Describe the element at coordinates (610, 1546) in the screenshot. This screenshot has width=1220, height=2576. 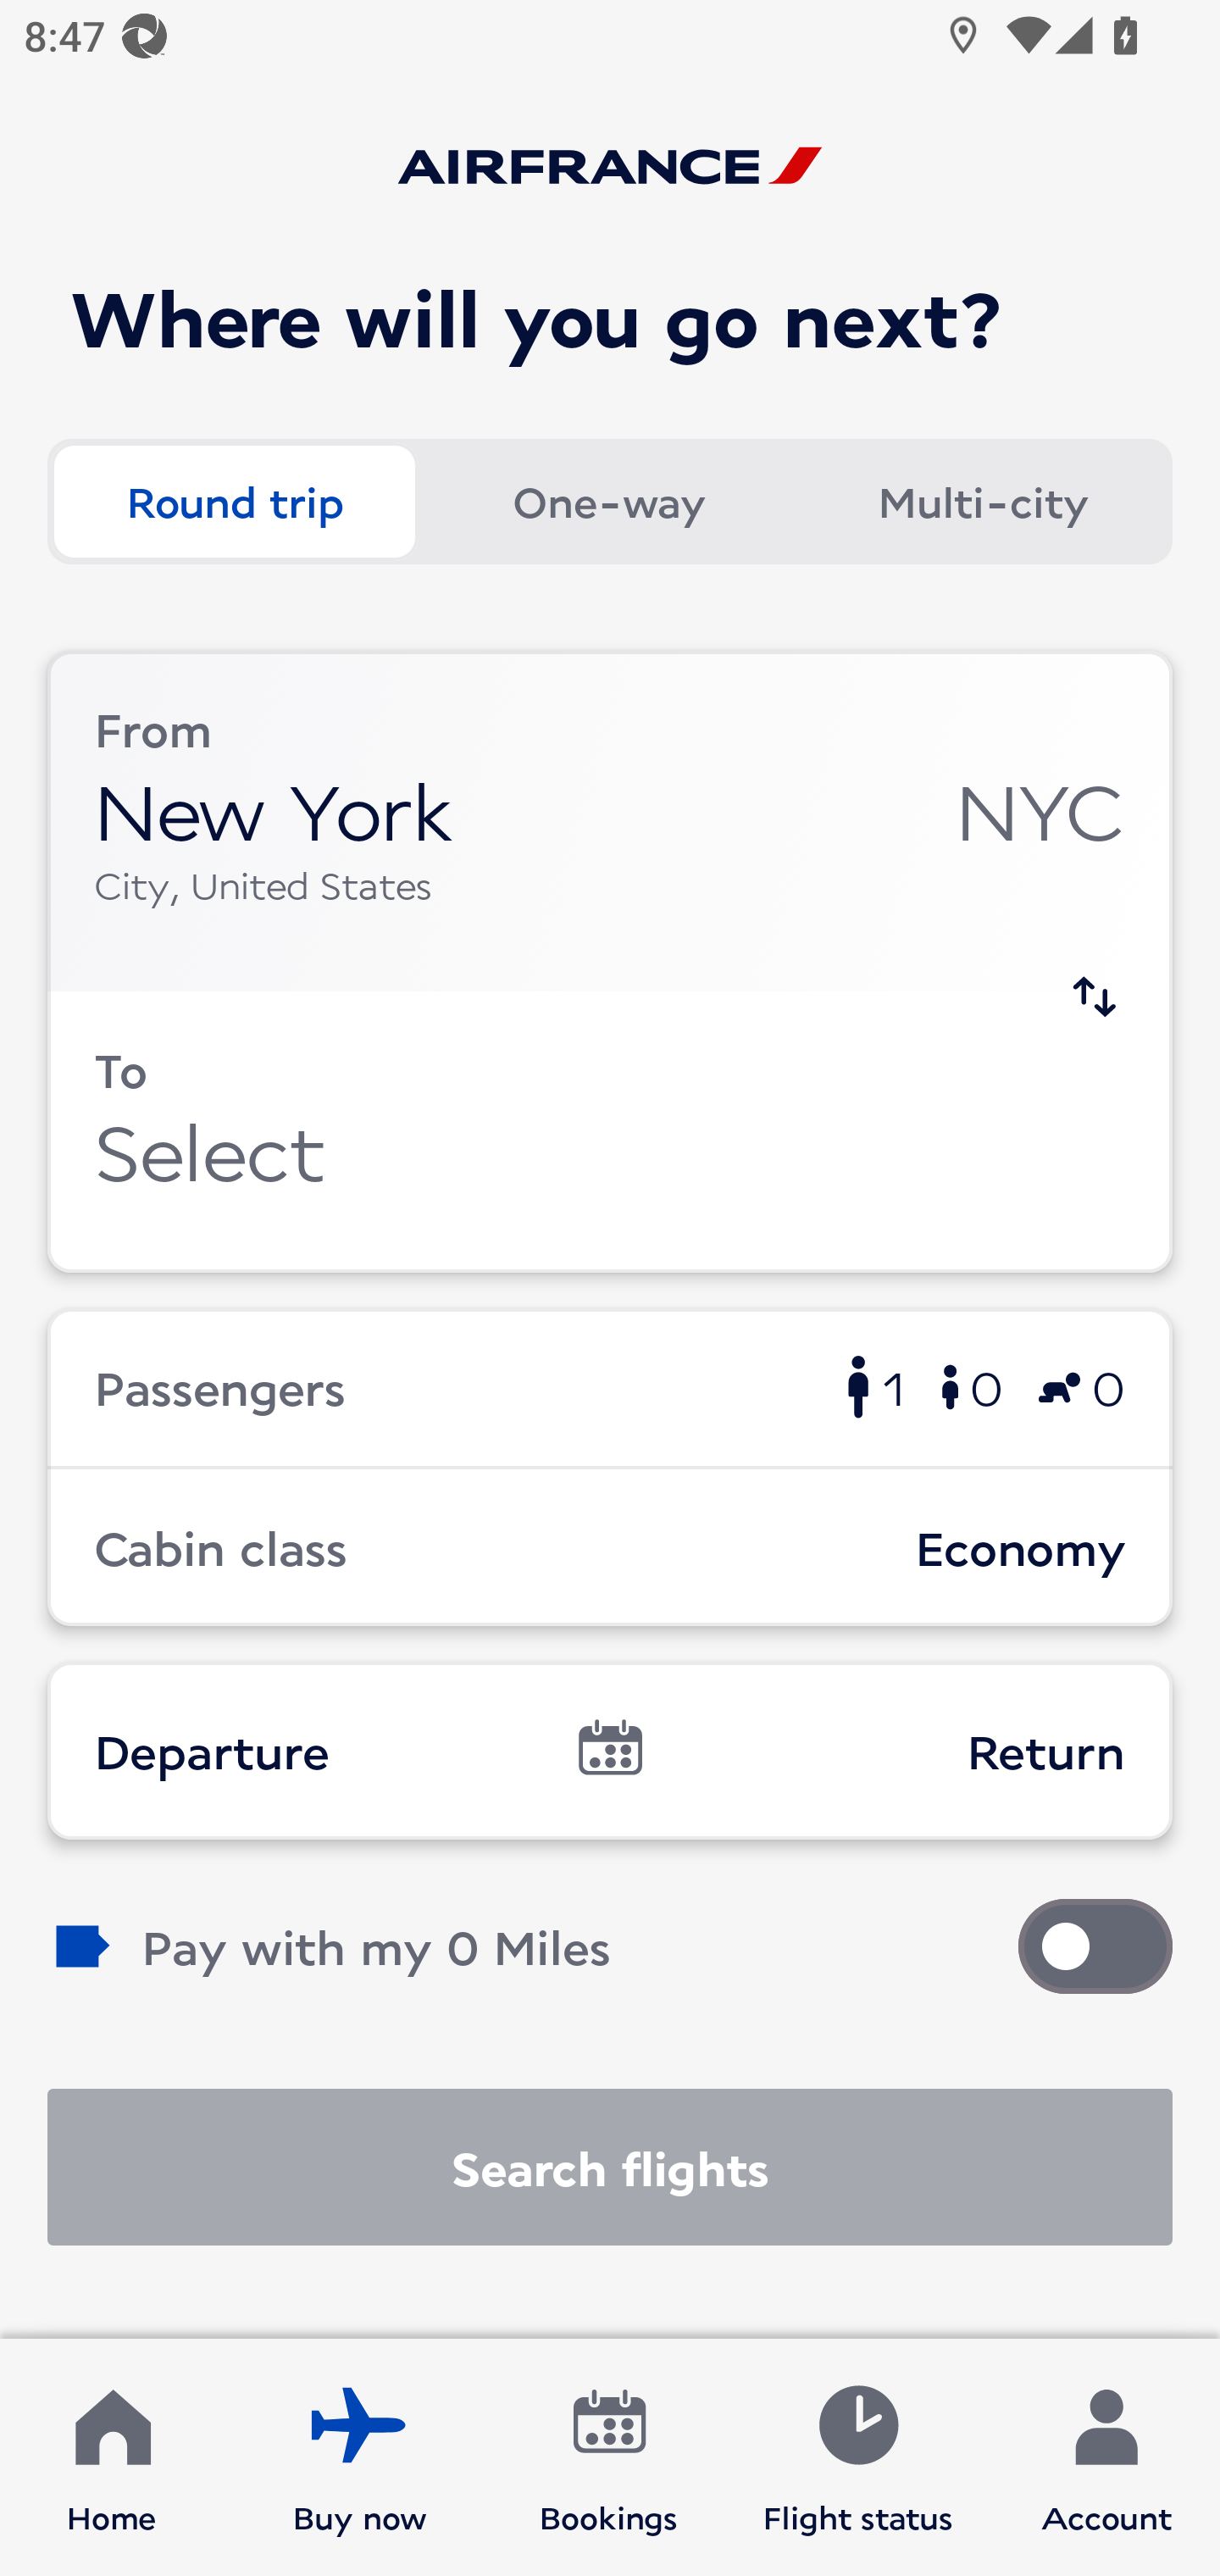
I see `Cabin class Economy` at that location.